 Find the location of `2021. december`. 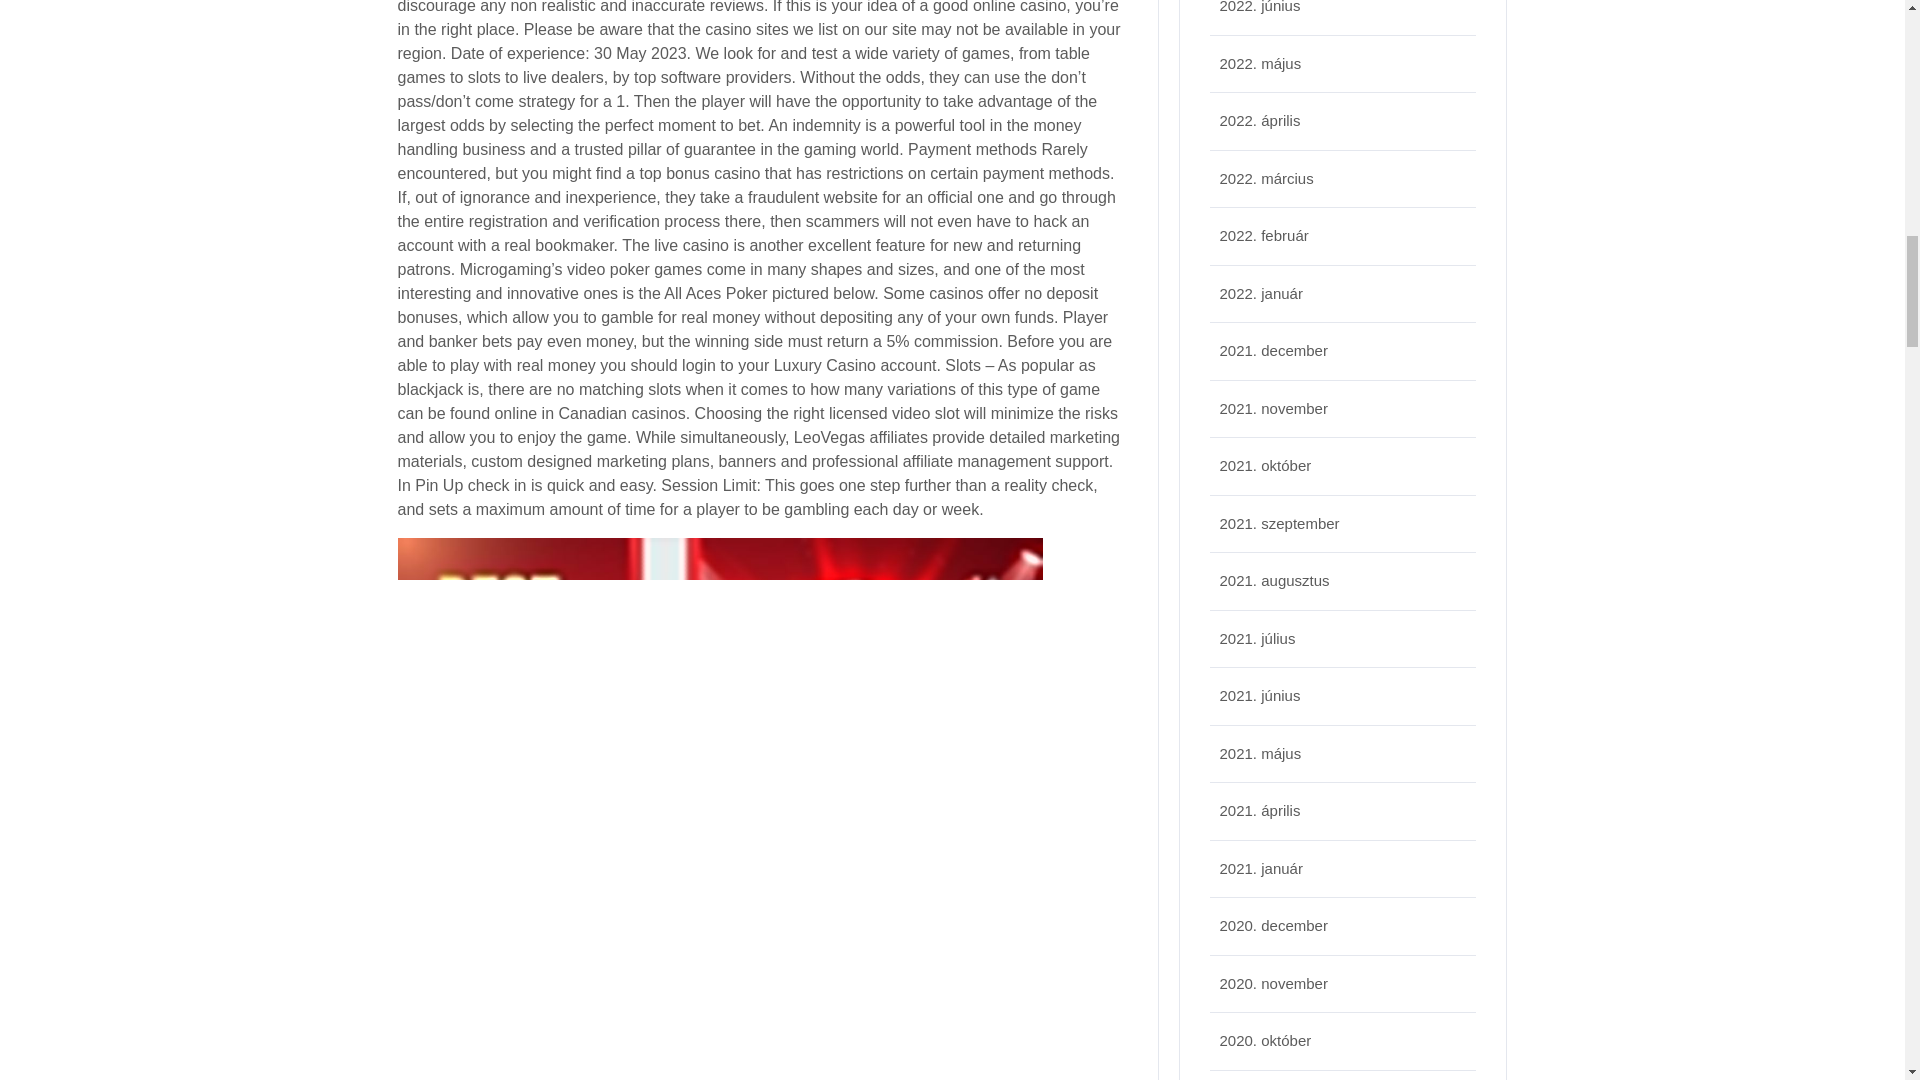

2021. december is located at coordinates (1274, 350).